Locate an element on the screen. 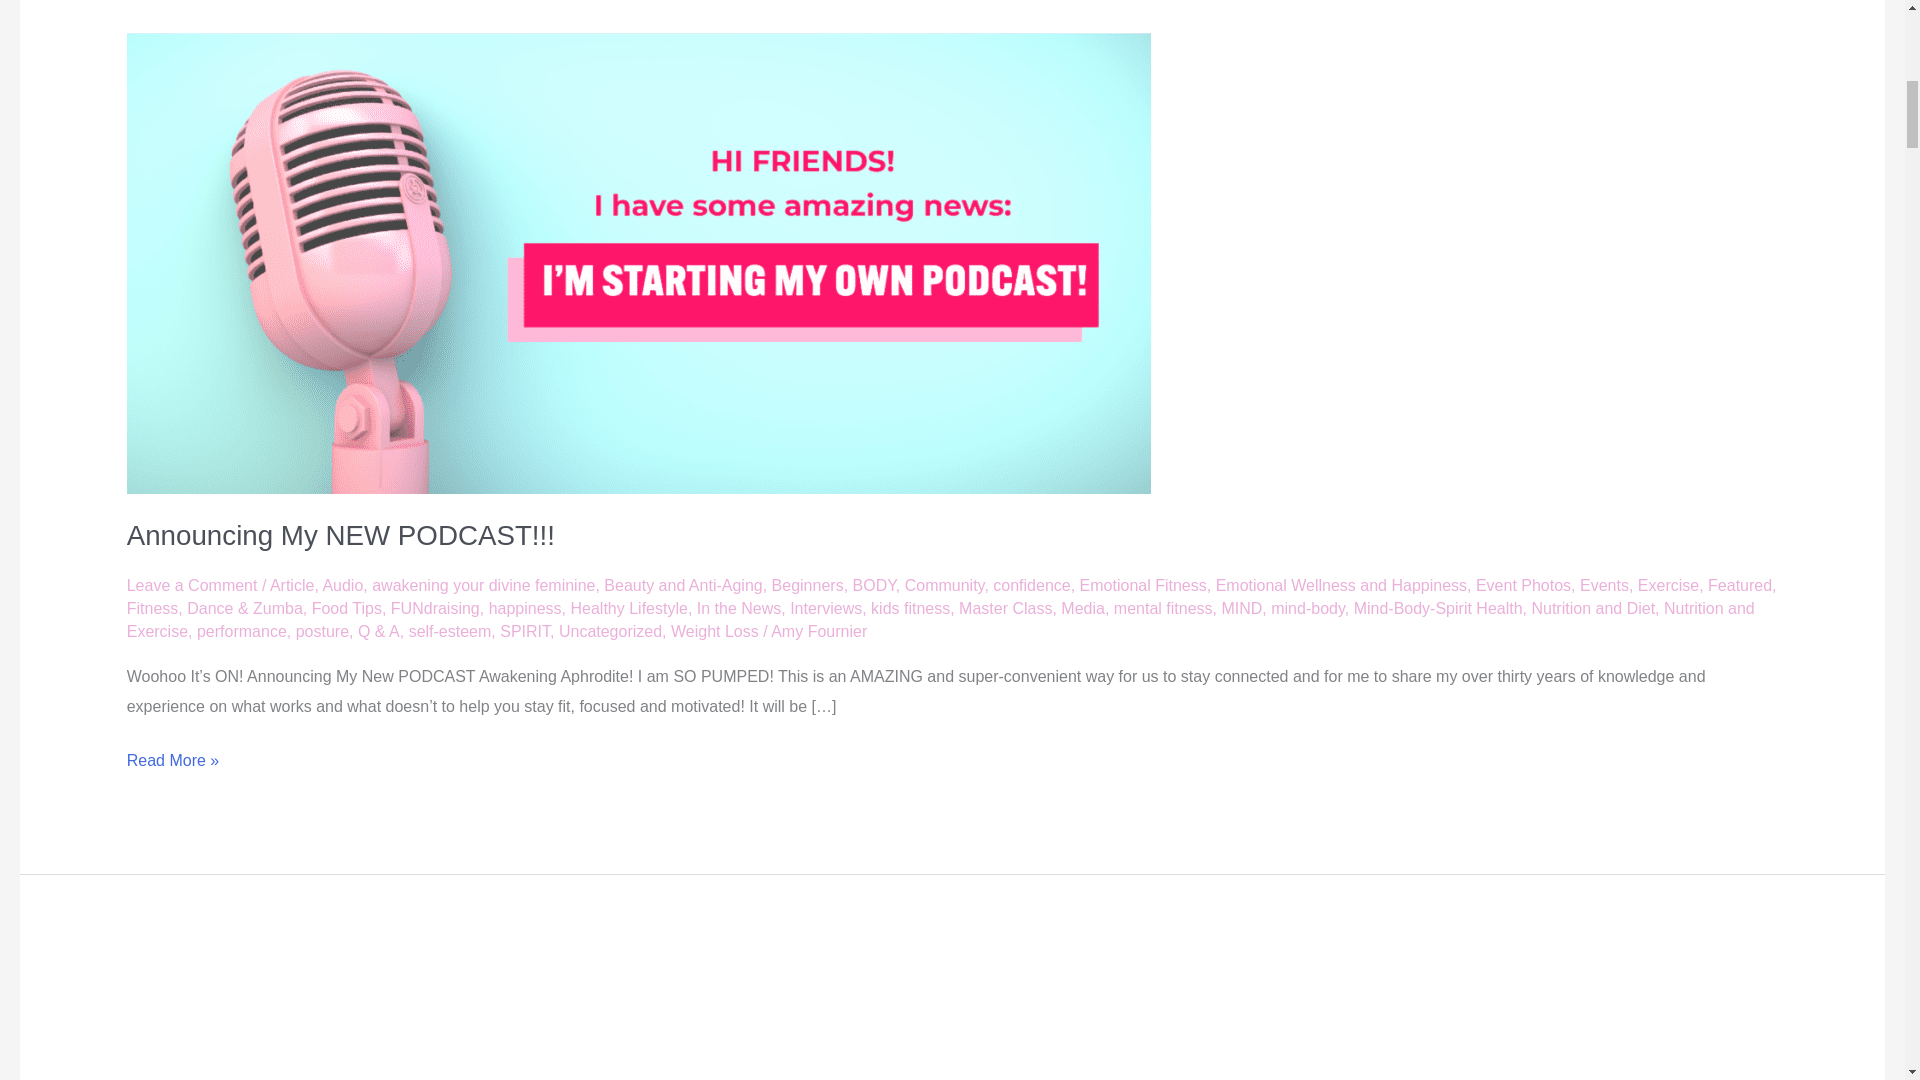  View all posts by Amy Fournier is located at coordinates (819, 632).